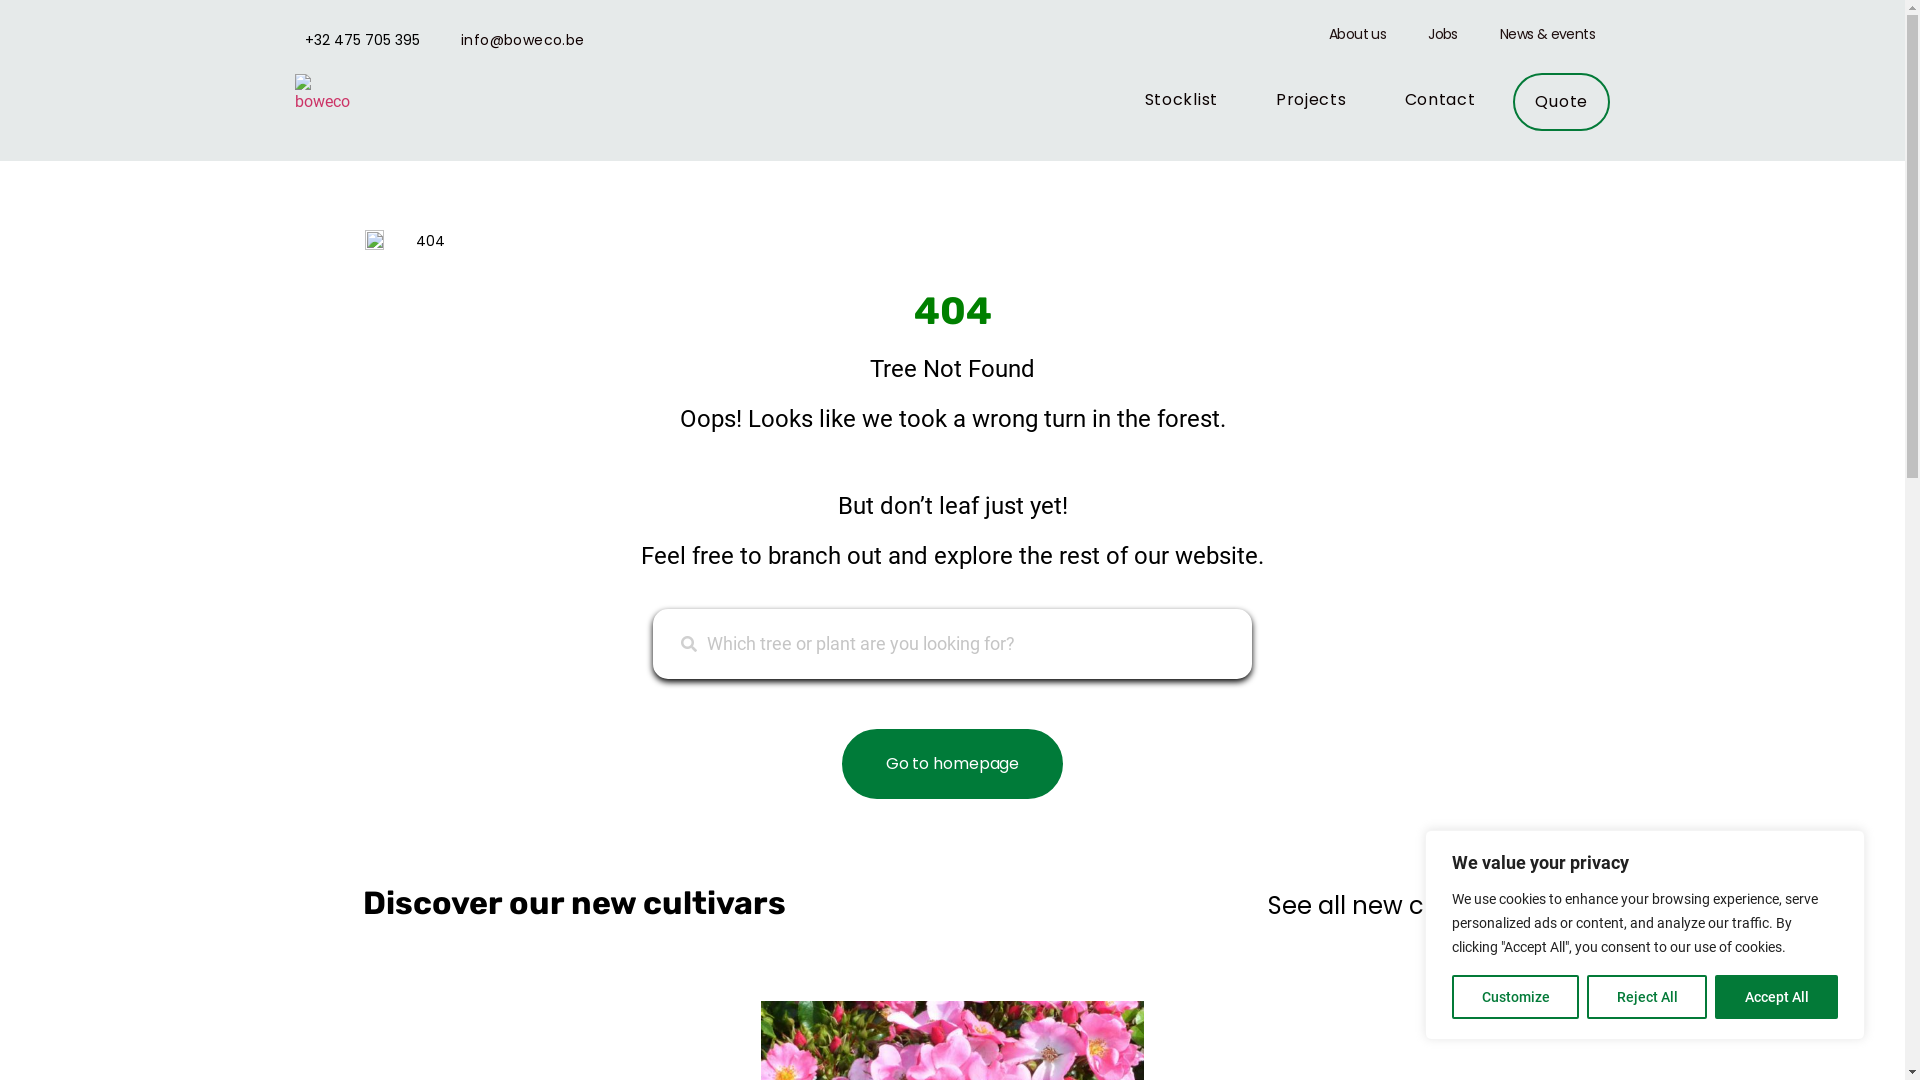  Describe the element at coordinates (1548, 34) in the screenshot. I see `News & events` at that location.